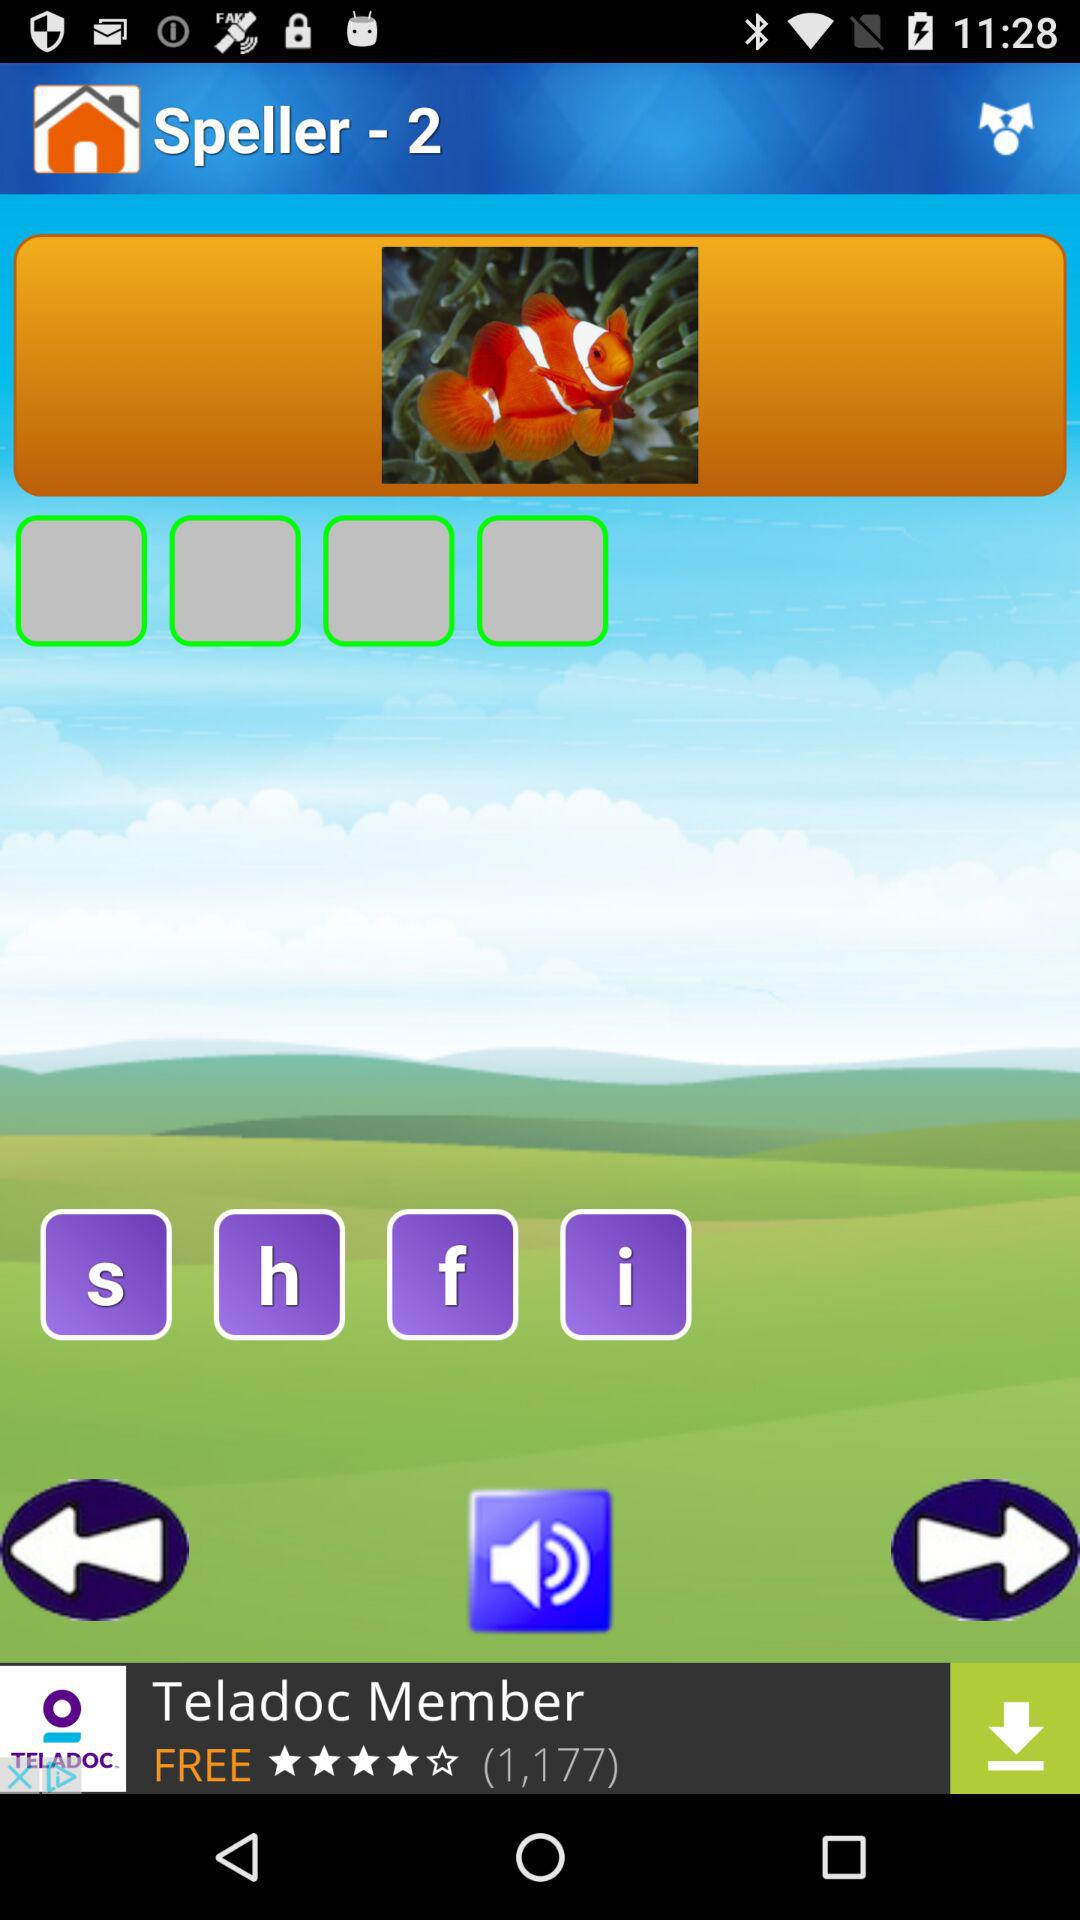 This screenshot has width=1080, height=1920. Describe the element at coordinates (540, 1558) in the screenshot. I see `open audio` at that location.